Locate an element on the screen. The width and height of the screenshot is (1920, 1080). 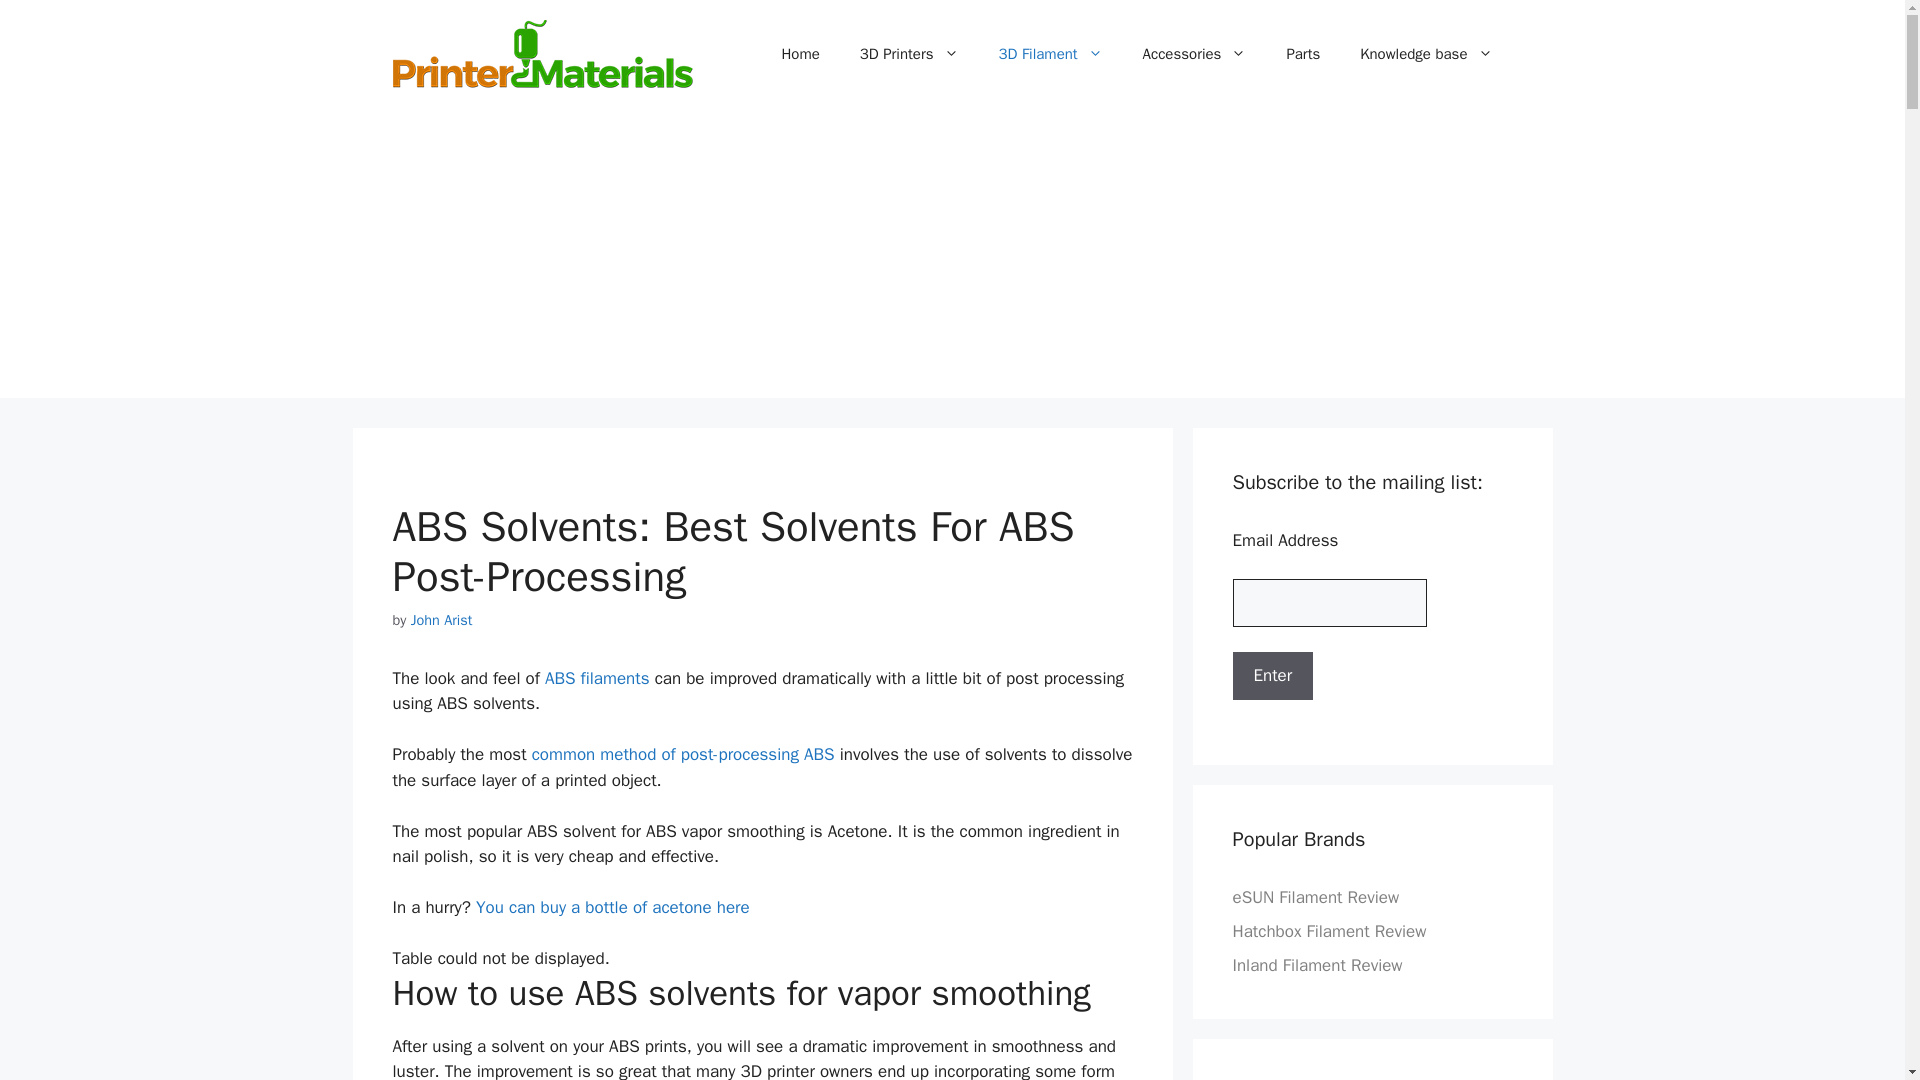
Accessories is located at coordinates (1195, 54).